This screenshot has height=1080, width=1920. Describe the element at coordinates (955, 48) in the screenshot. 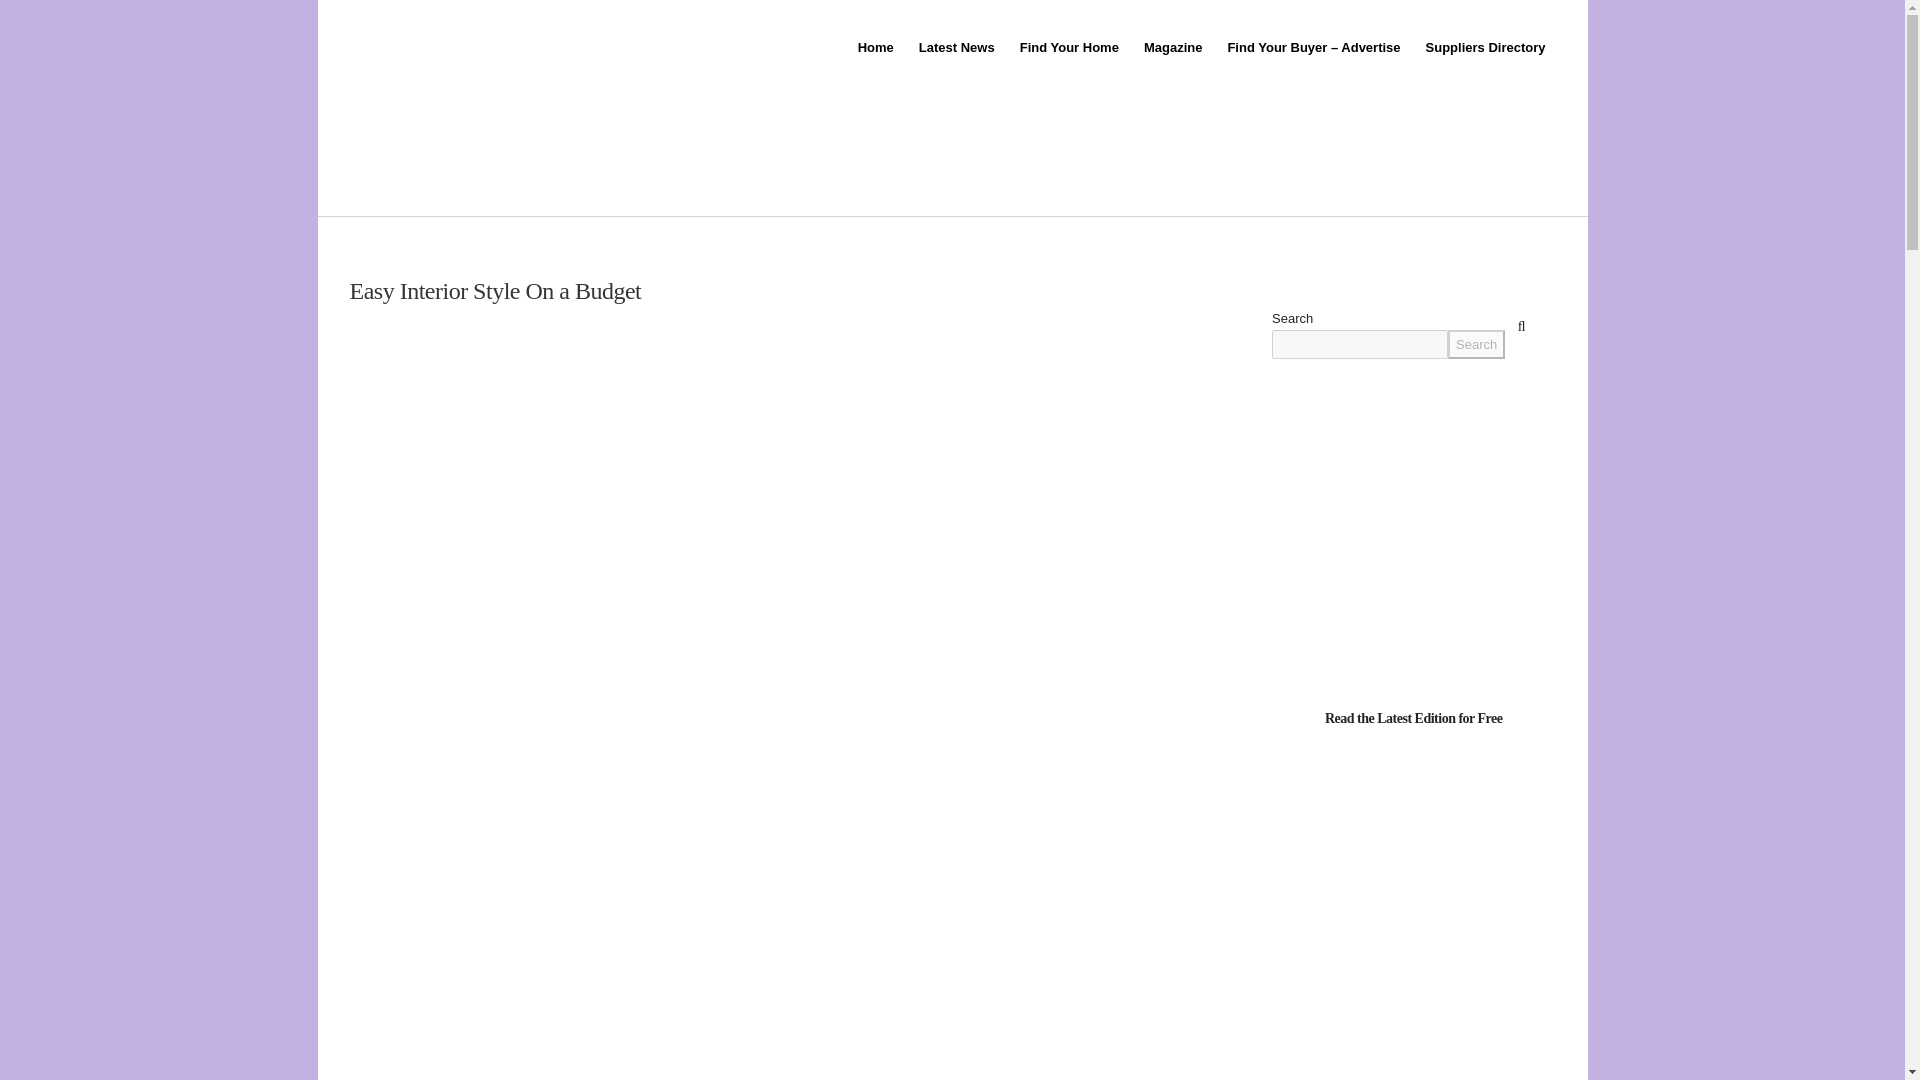

I see `Latest News` at that location.